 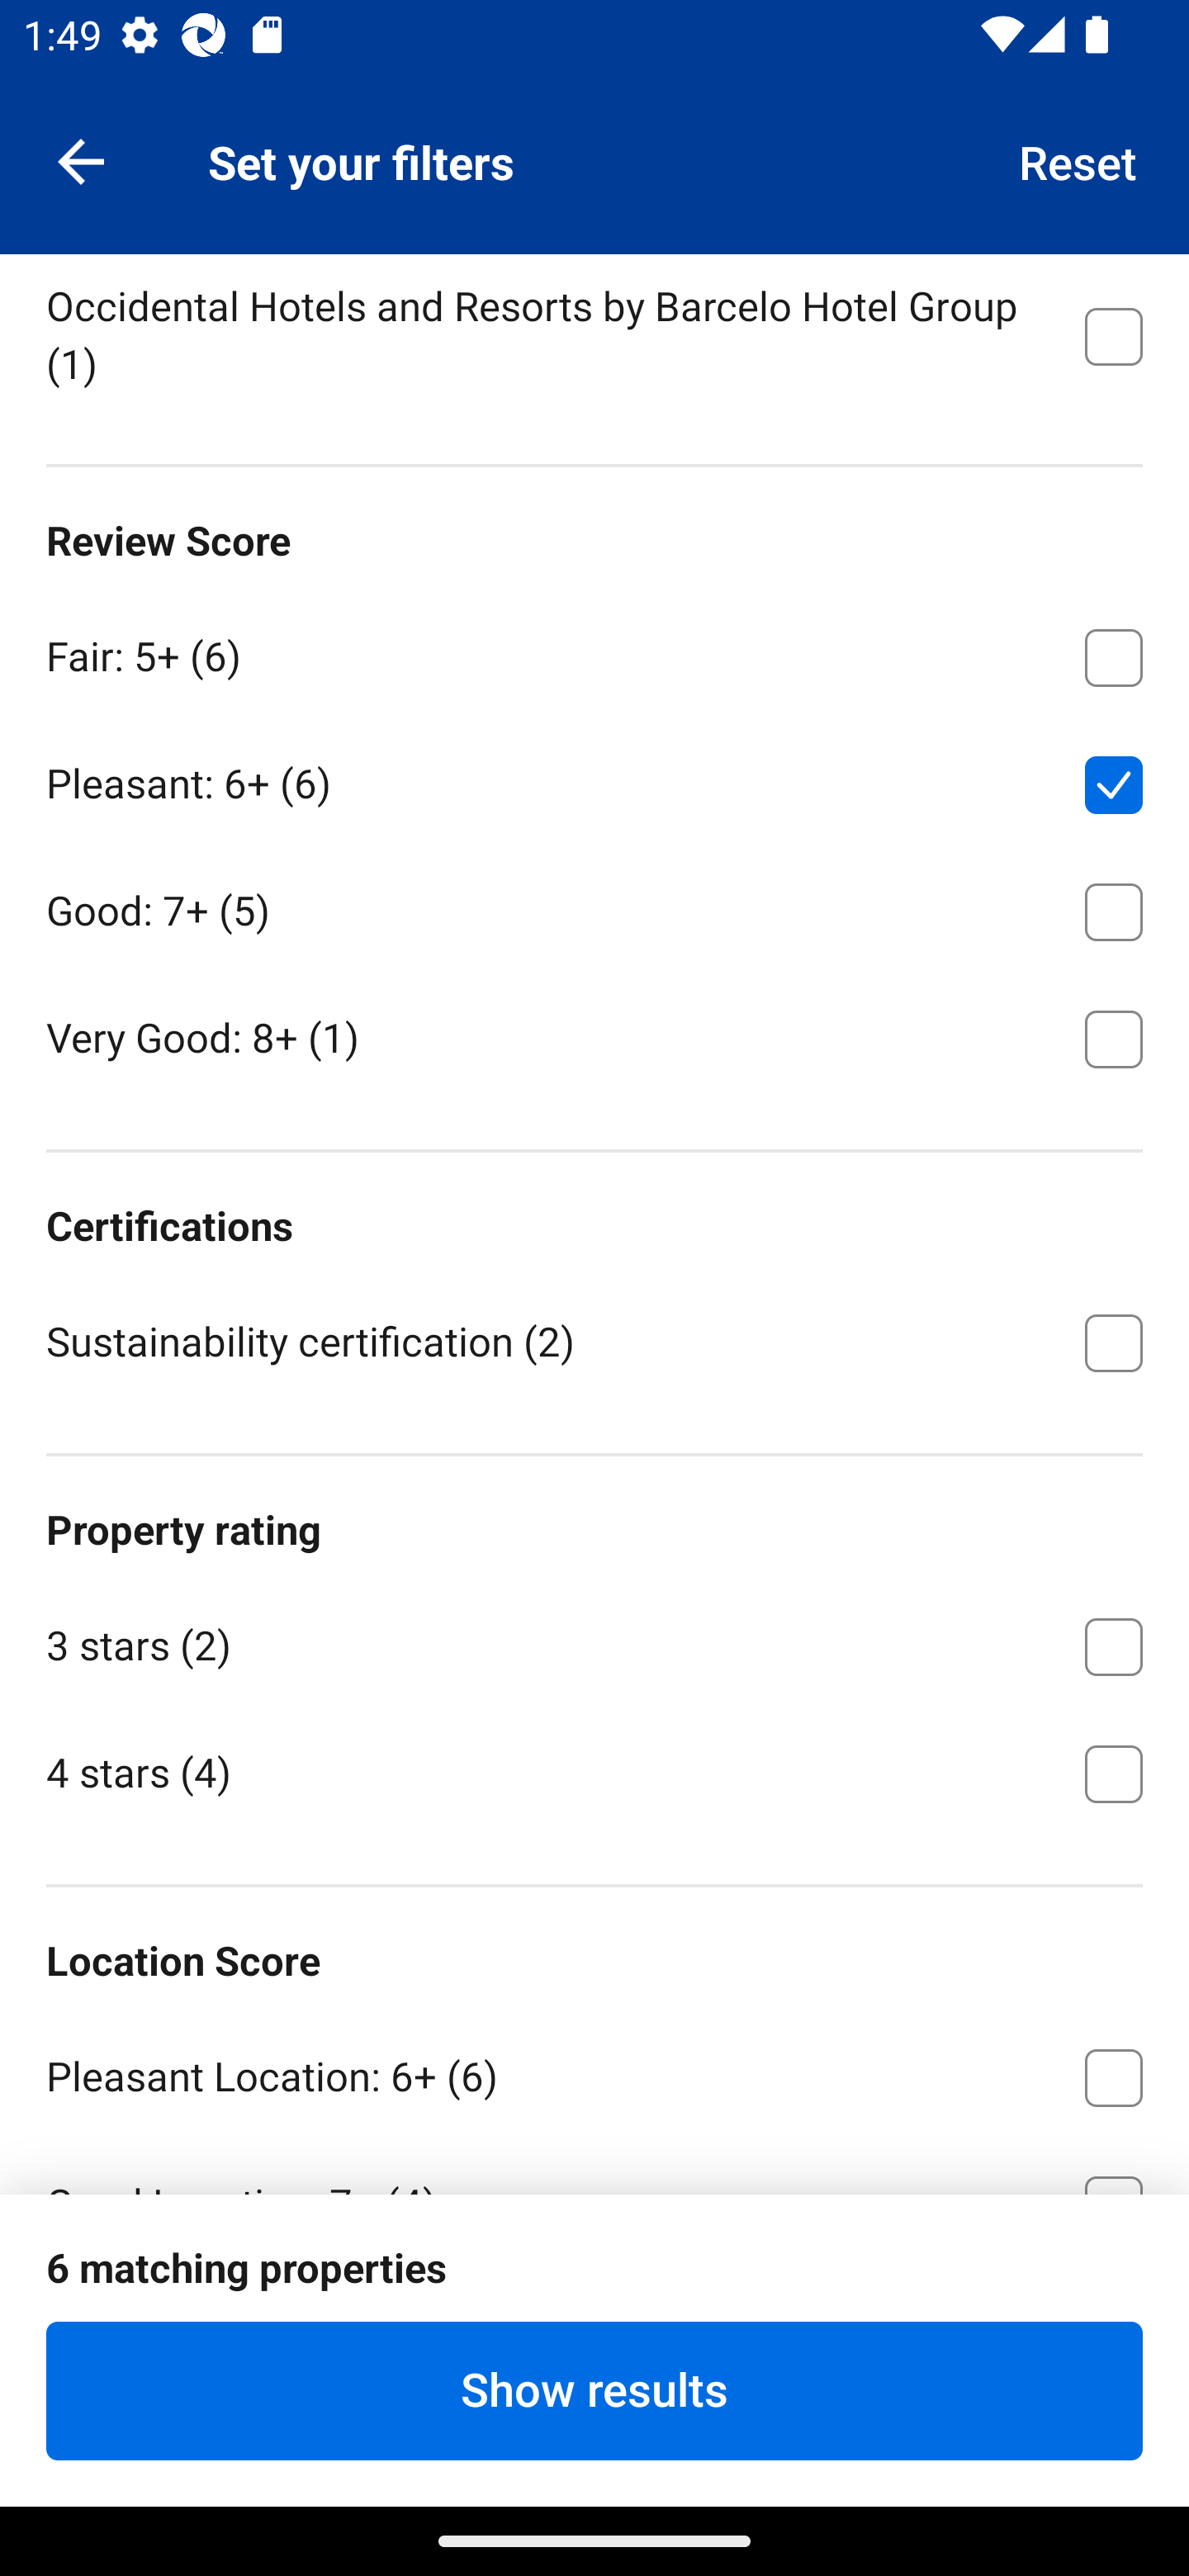 What do you see at coordinates (594, 907) in the screenshot?
I see `Good: 7+ ⁦(5)` at bounding box center [594, 907].